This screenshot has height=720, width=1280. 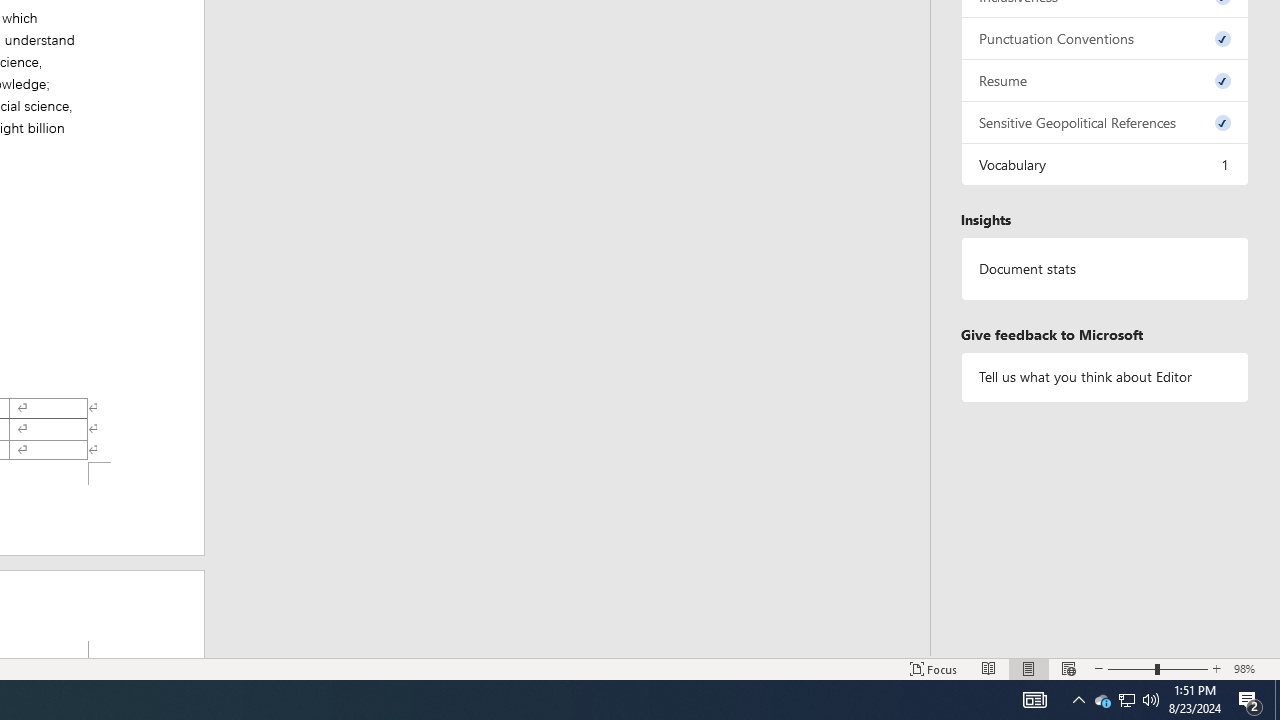 What do you see at coordinates (1105, 376) in the screenshot?
I see `Tell us what you think about Editor` at bounding box center [1105, 376].